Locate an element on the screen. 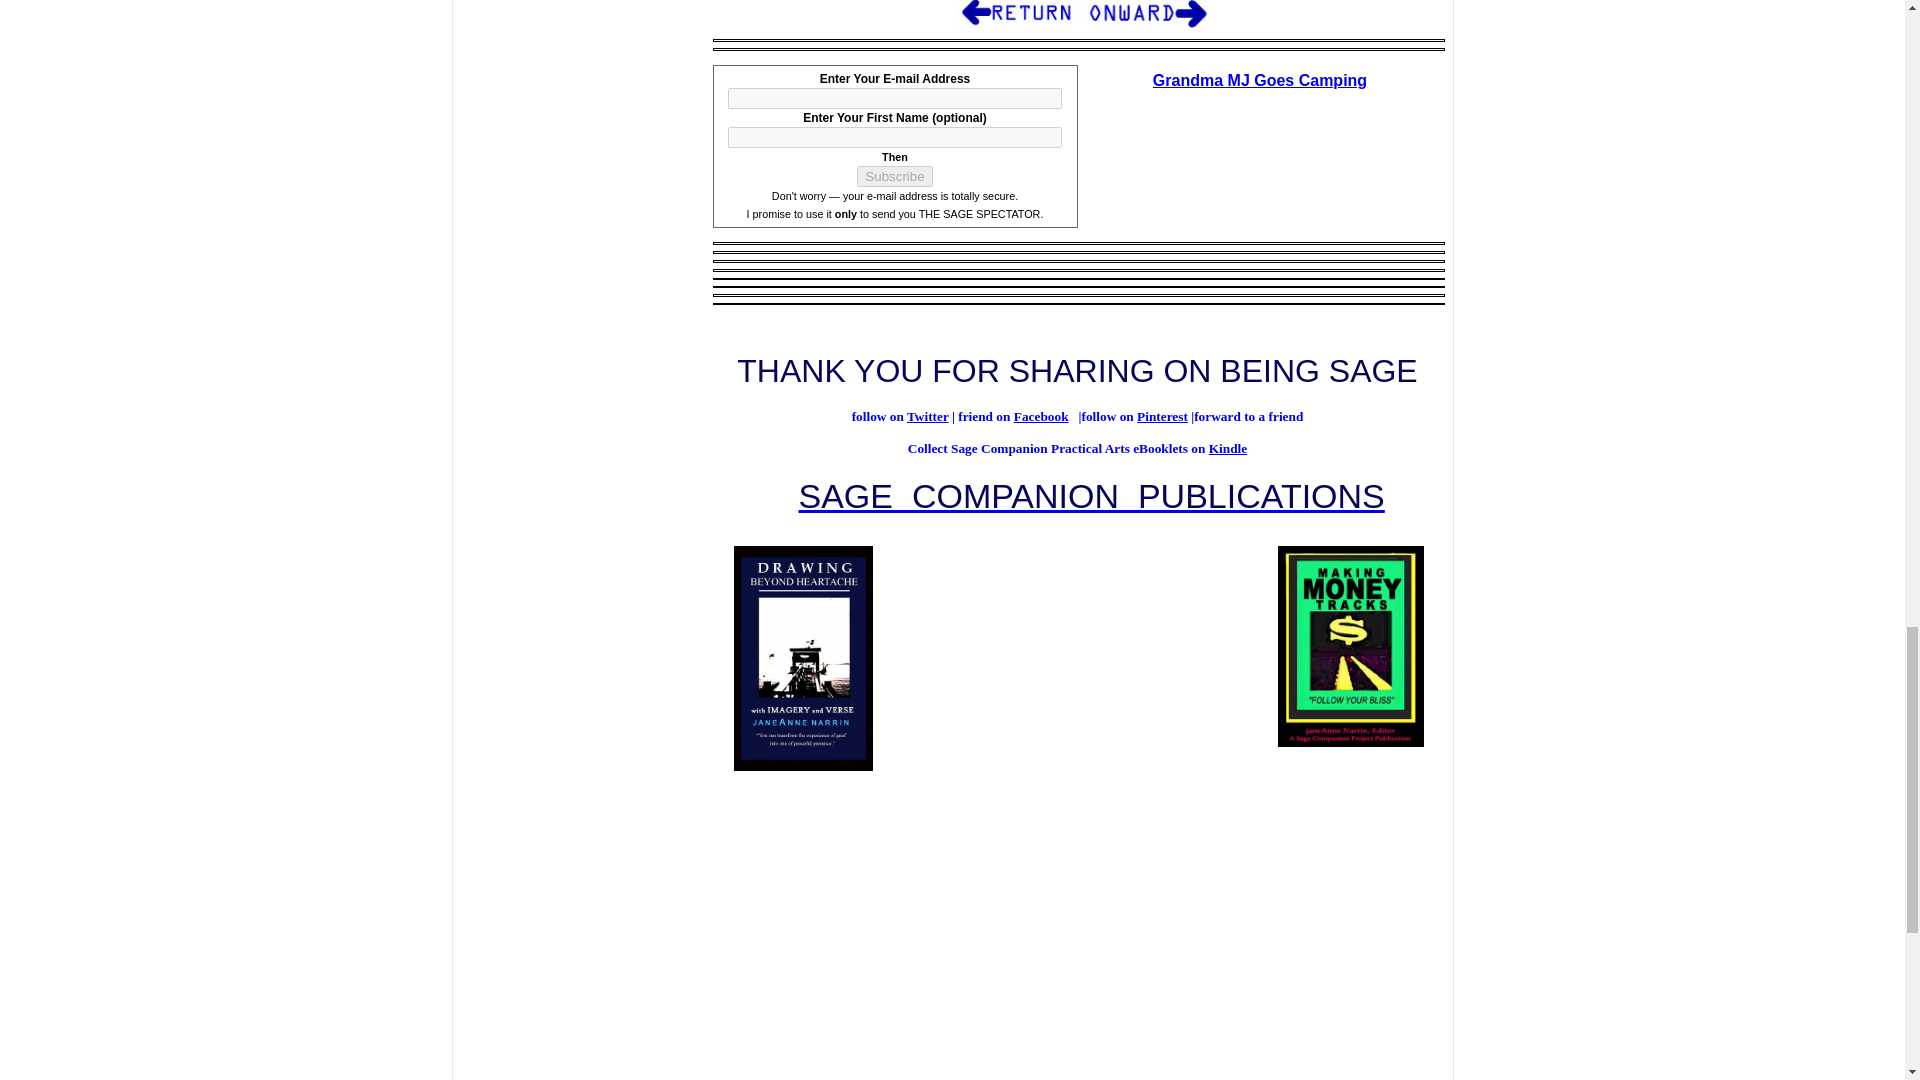 This screenshot has width=1920, height=1080. Go to GrandmaMJ-2  Out Camping is located at coordinates (1145, 24).